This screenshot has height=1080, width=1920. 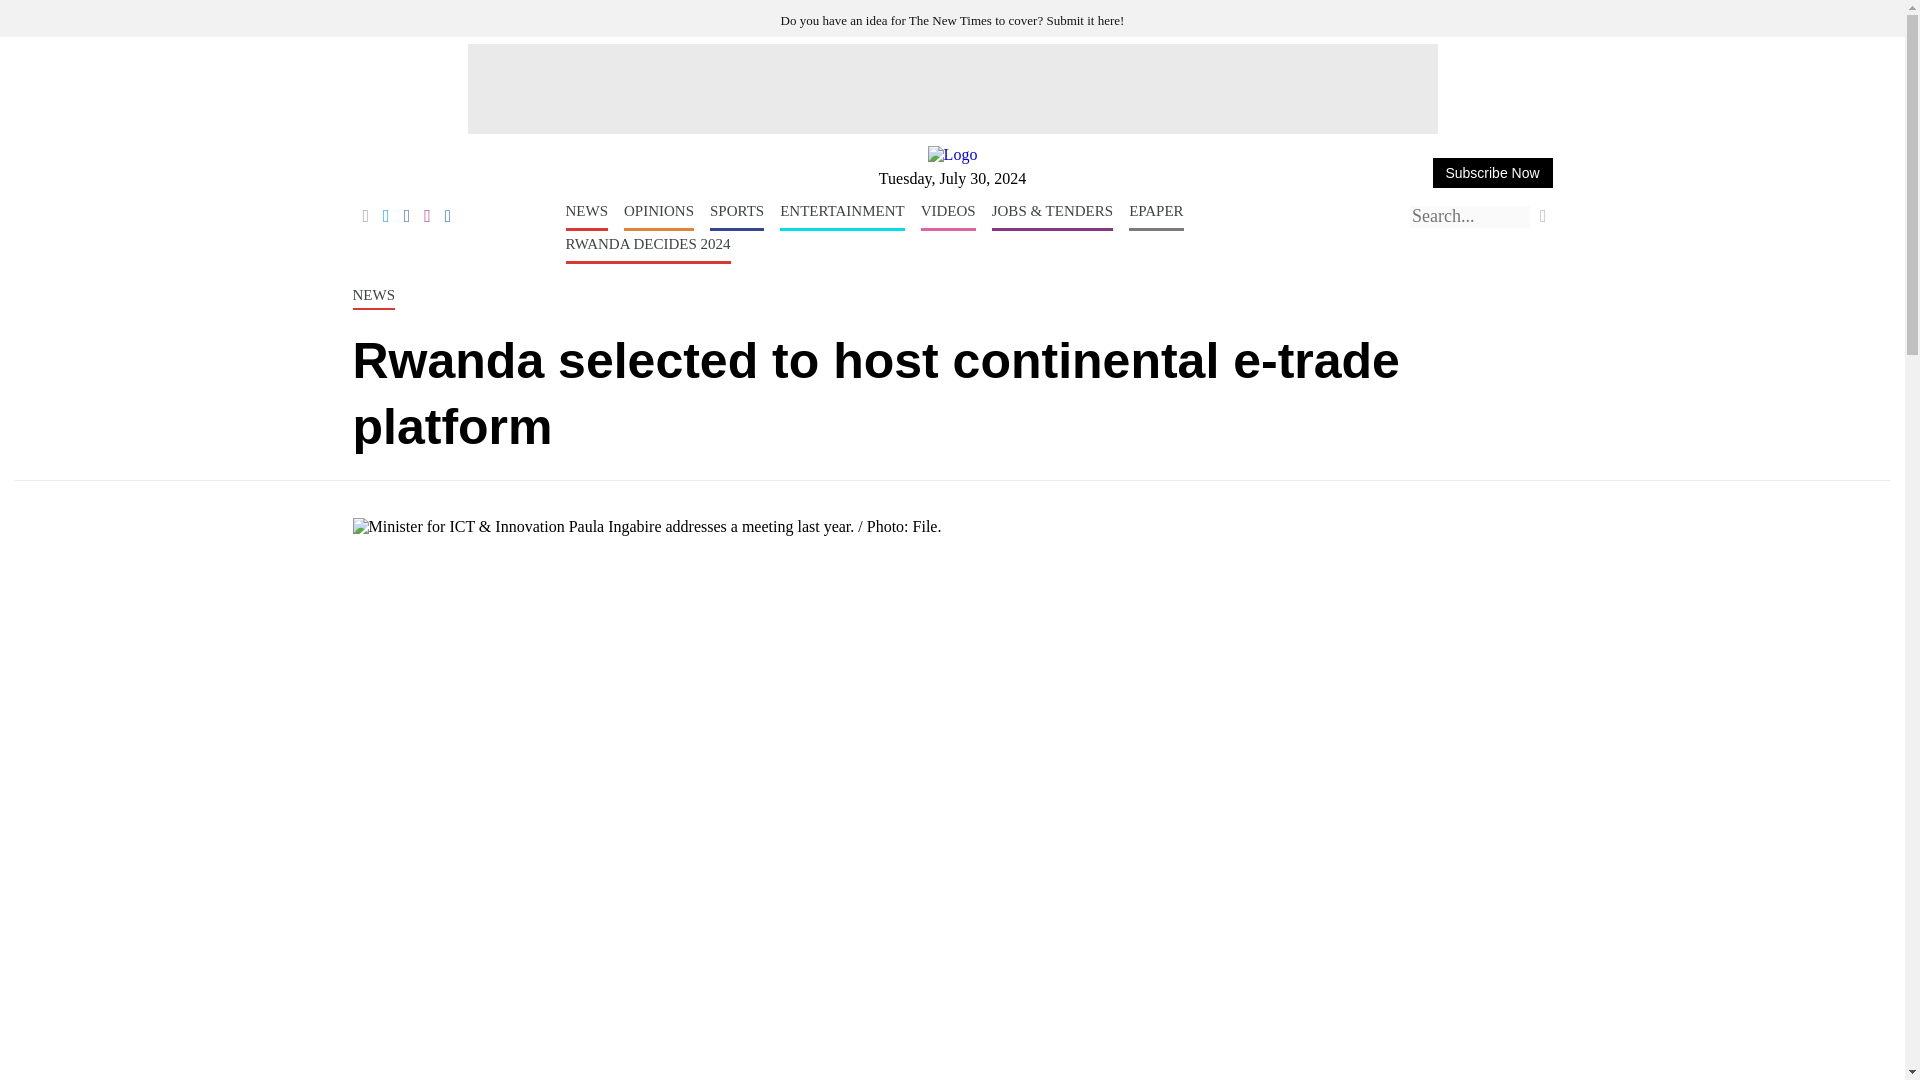 What do you see at coordinates (953, 20) in the screenshot?
I see `Submit New Ideas` at bounding box center [953, 20].